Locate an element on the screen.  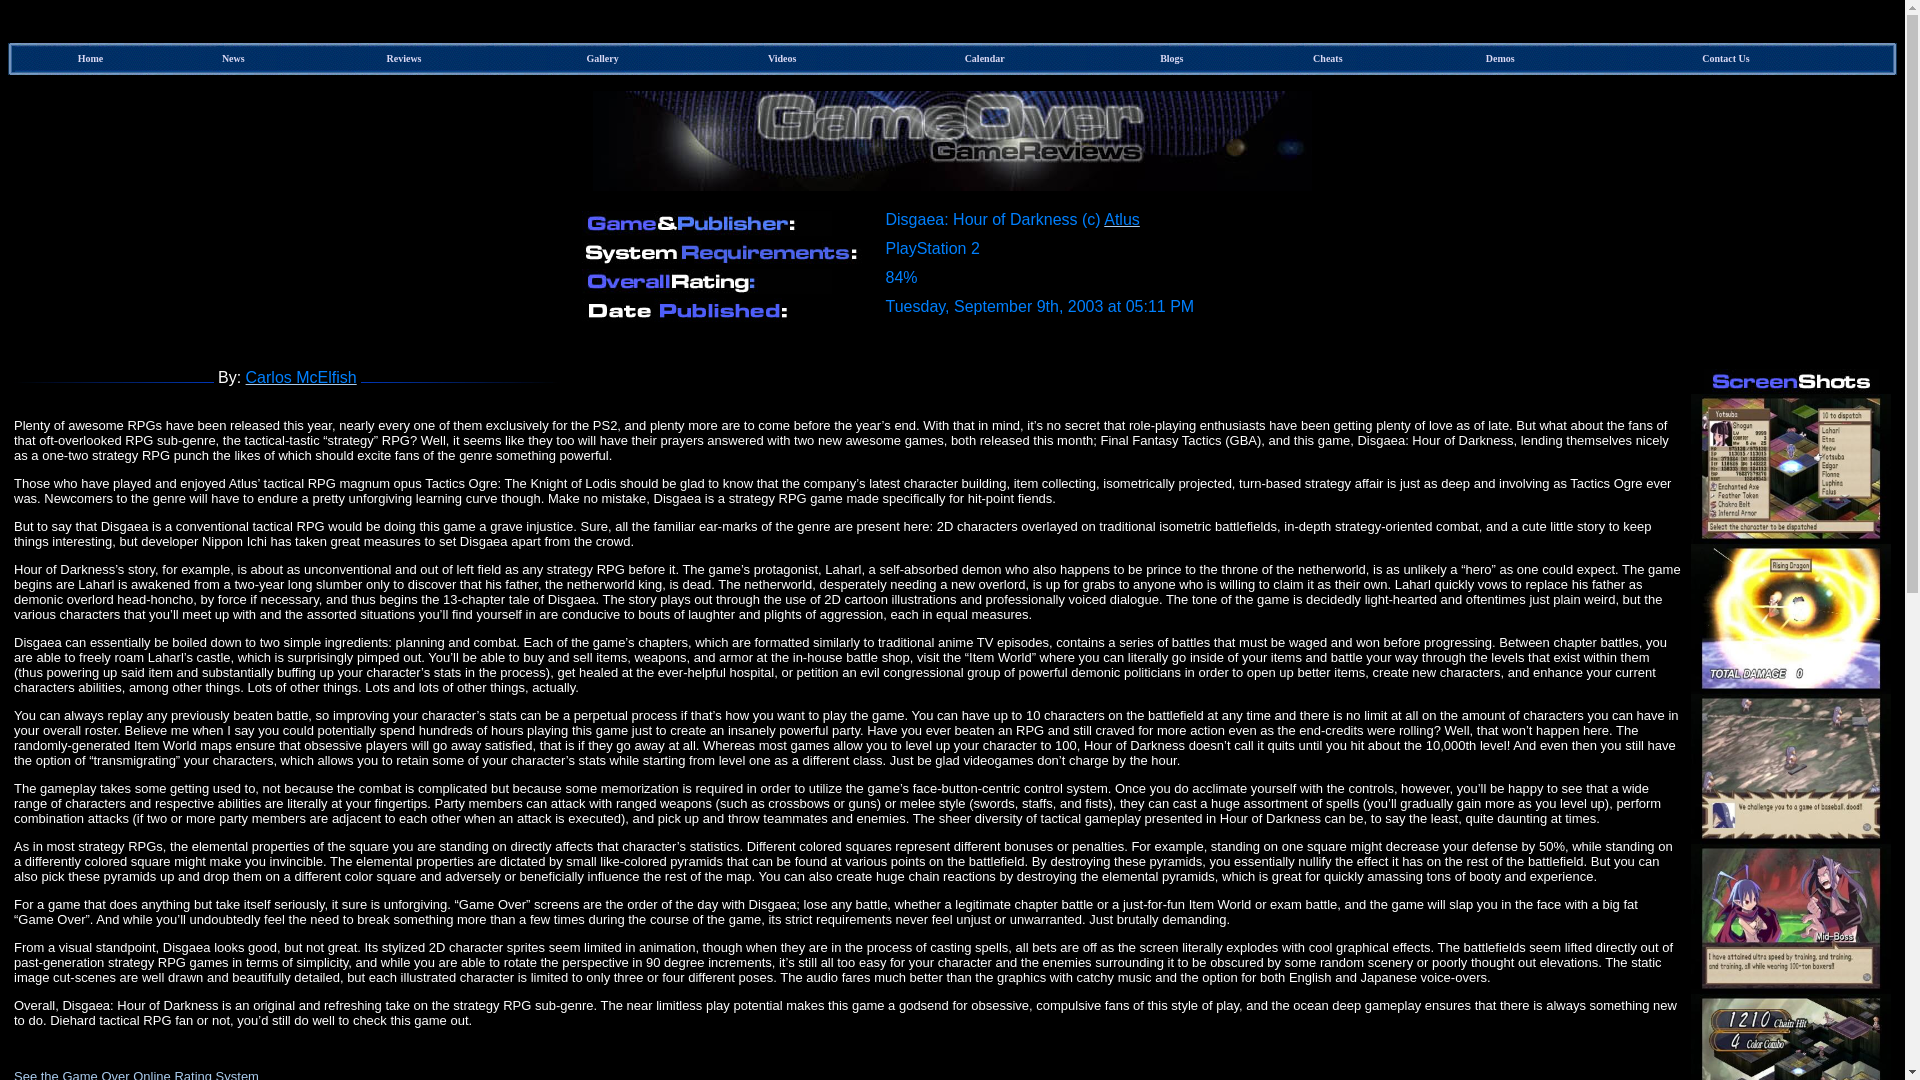
See the Game Over Online Rating System is located at coordinates (136, 1074).